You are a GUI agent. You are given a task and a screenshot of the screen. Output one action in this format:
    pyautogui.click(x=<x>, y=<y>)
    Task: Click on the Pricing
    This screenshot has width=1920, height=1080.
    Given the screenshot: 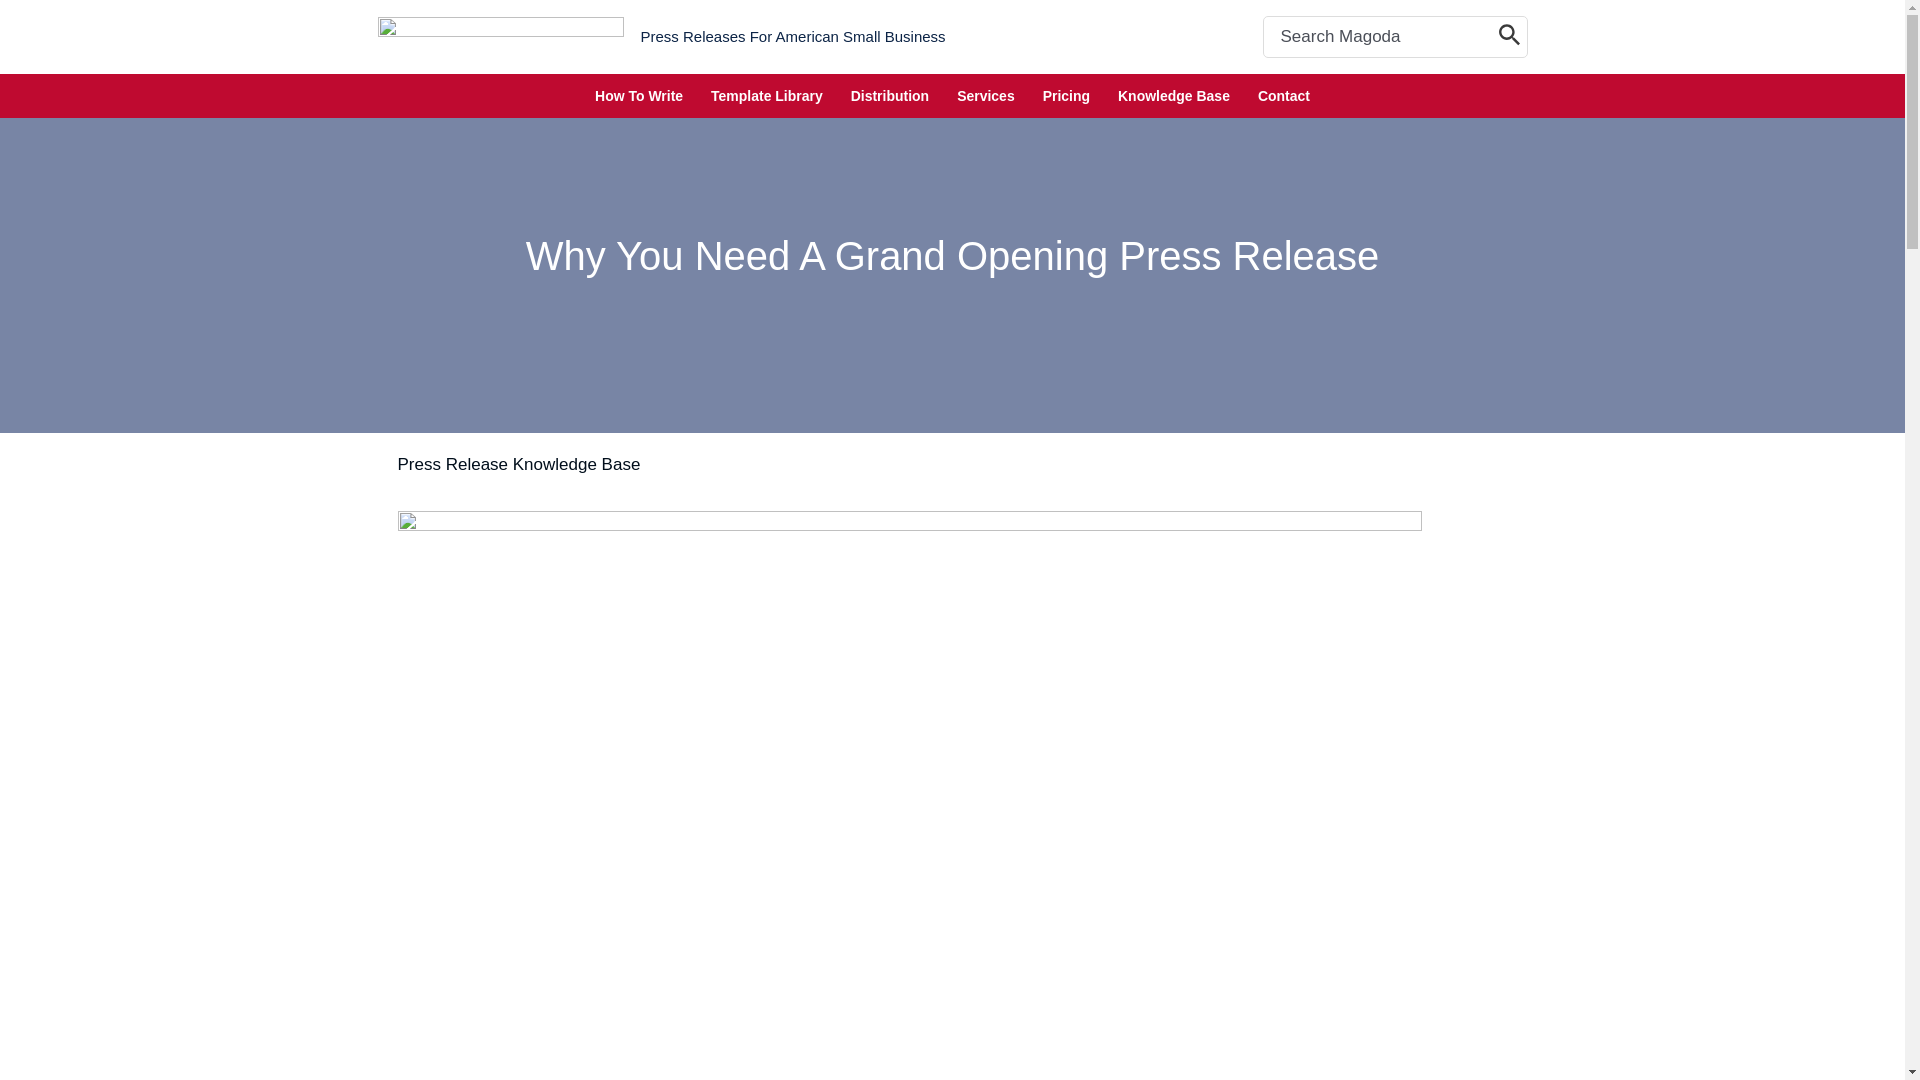 What is the action you would take?
    pyautogui.click(x=1066, y=96)
    